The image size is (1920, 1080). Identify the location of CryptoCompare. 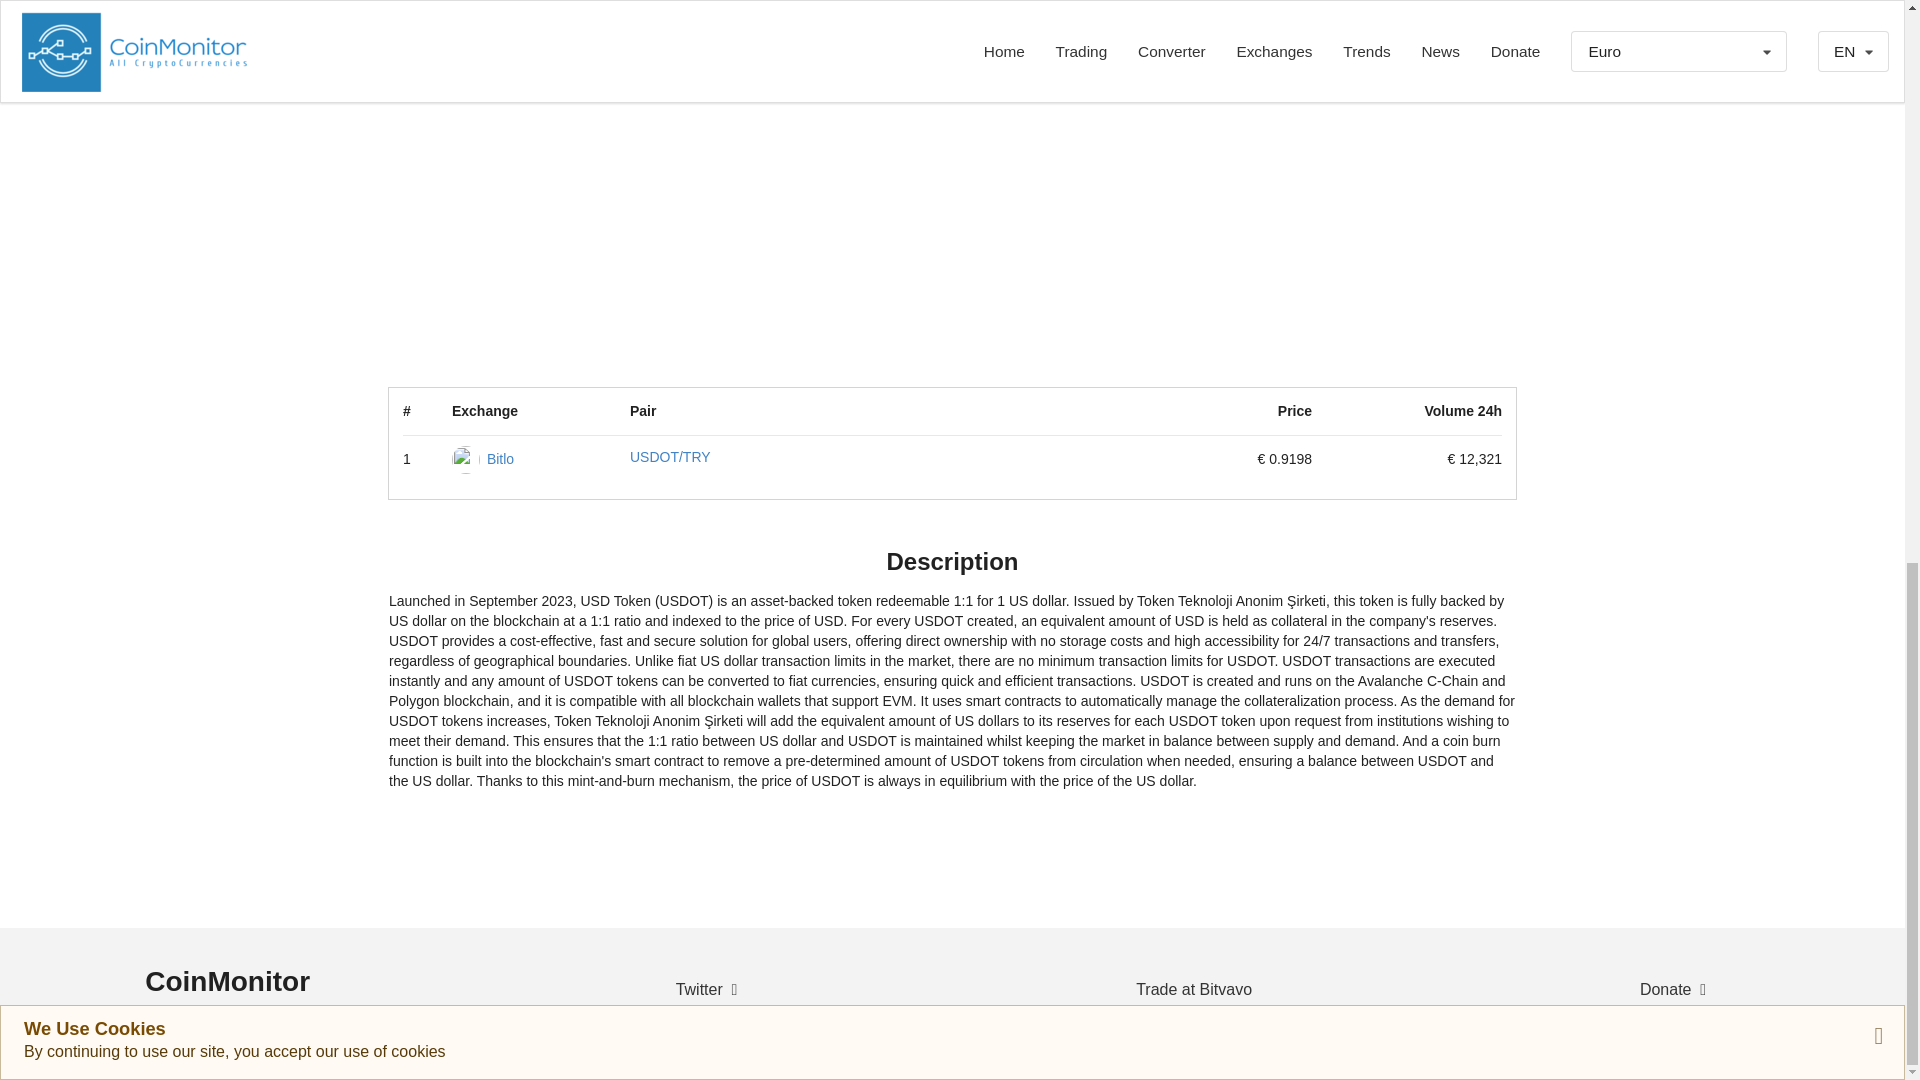
(1004, 1066).